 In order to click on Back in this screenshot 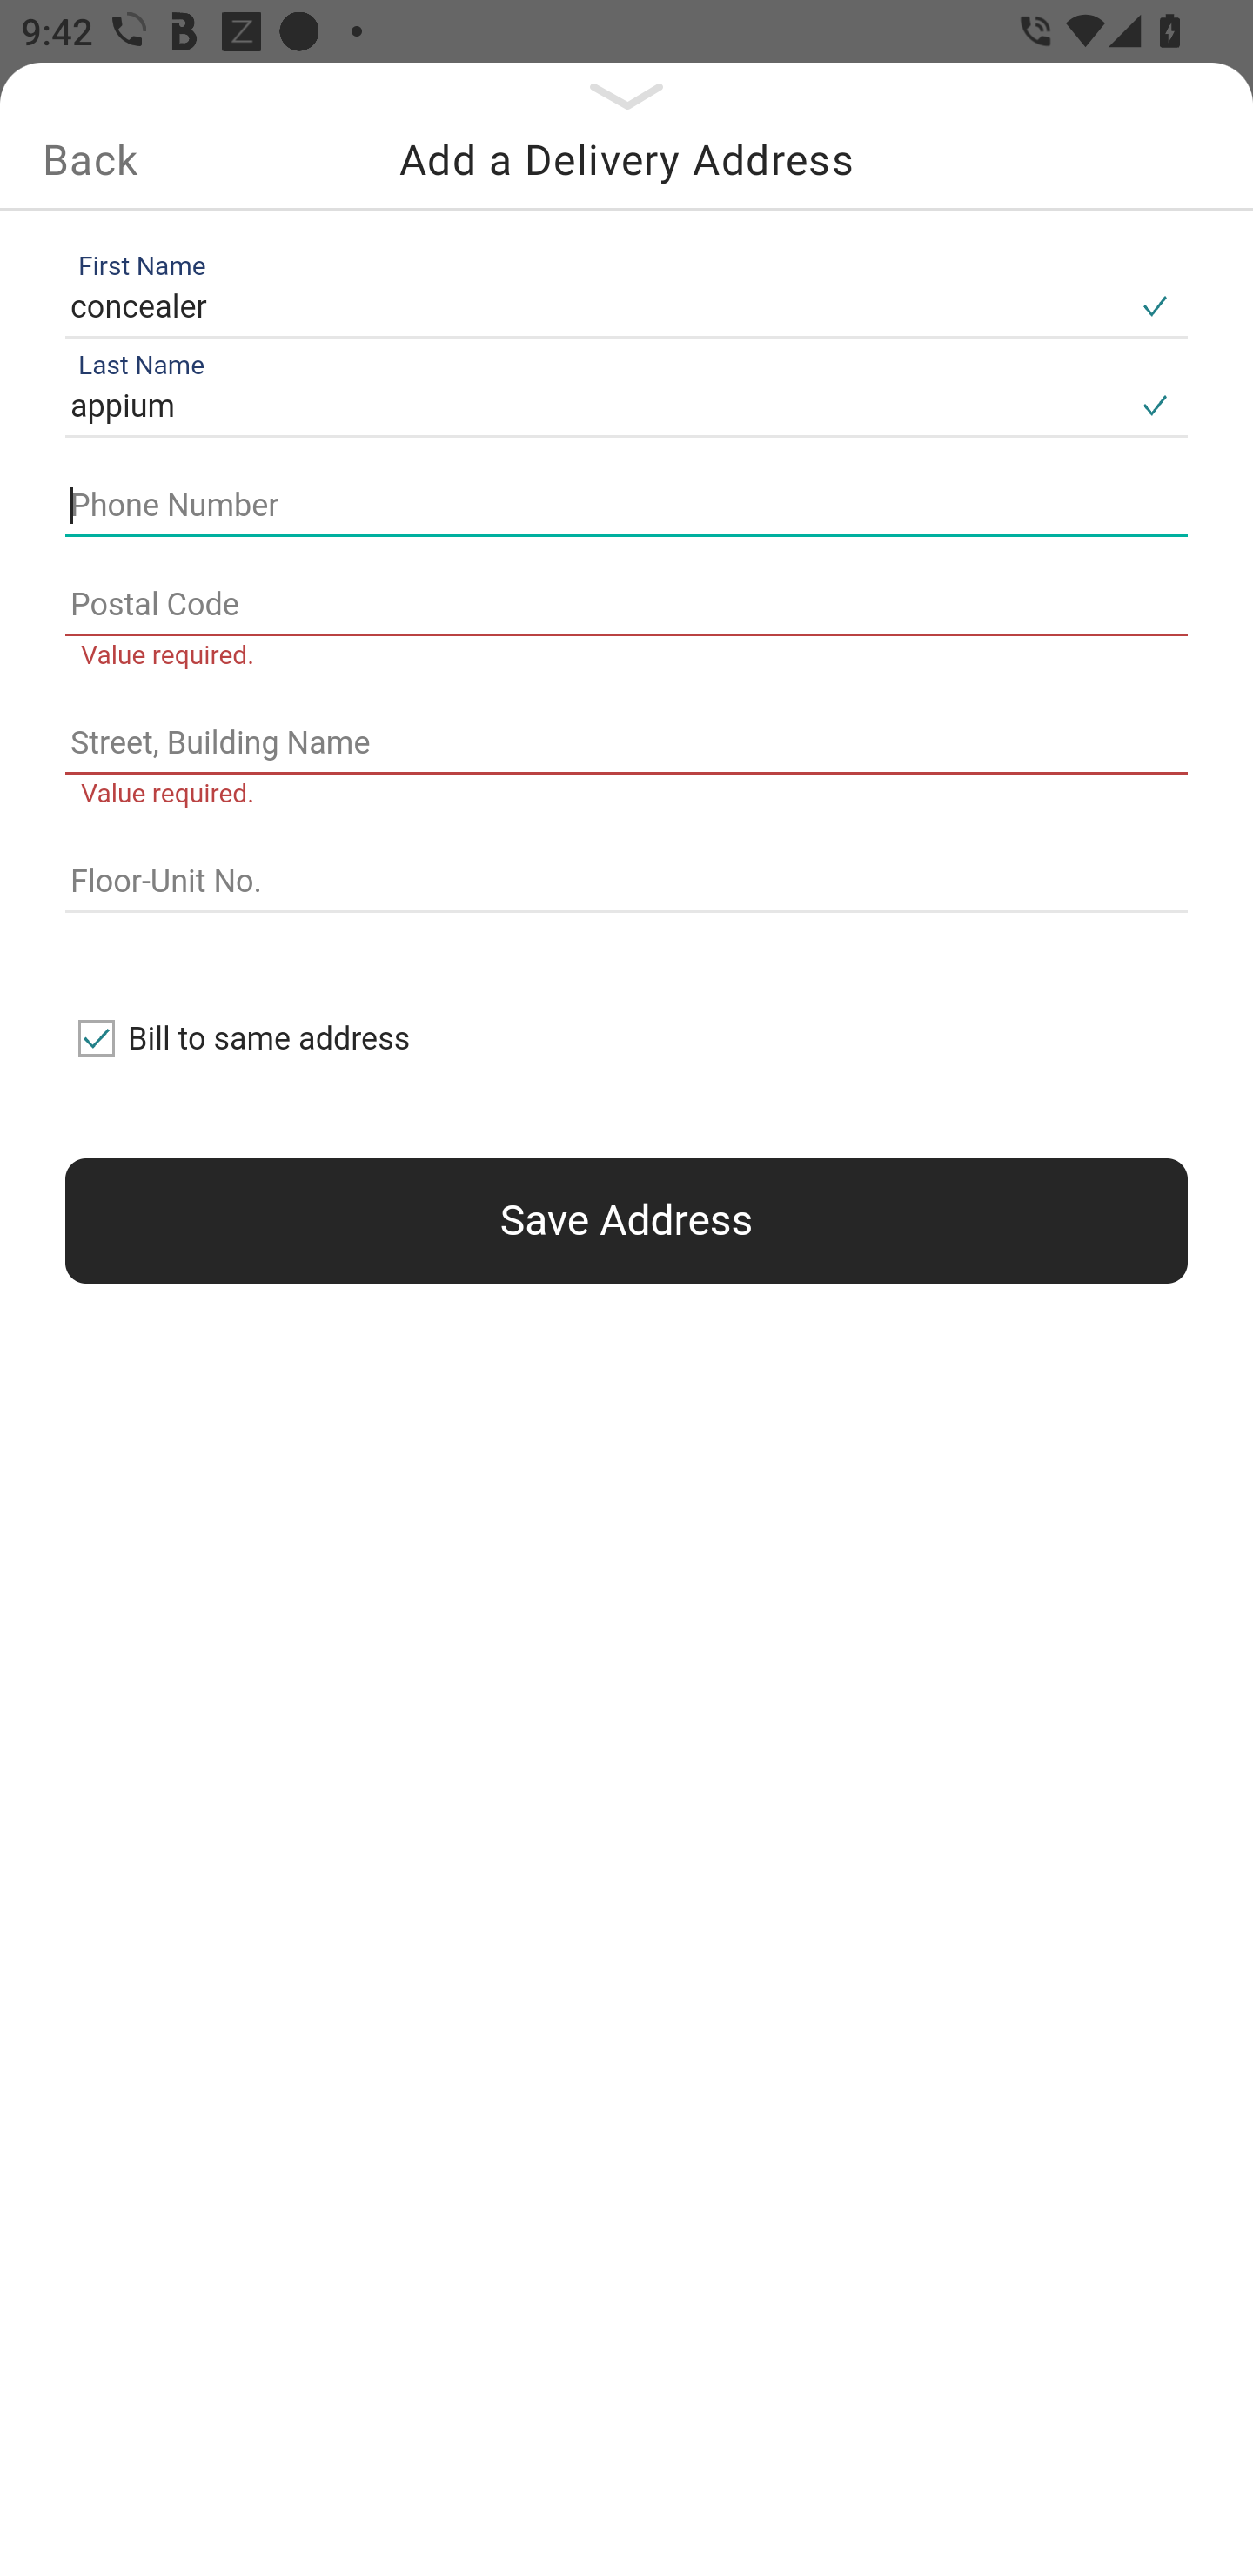, I will do `click(90, 159)`.